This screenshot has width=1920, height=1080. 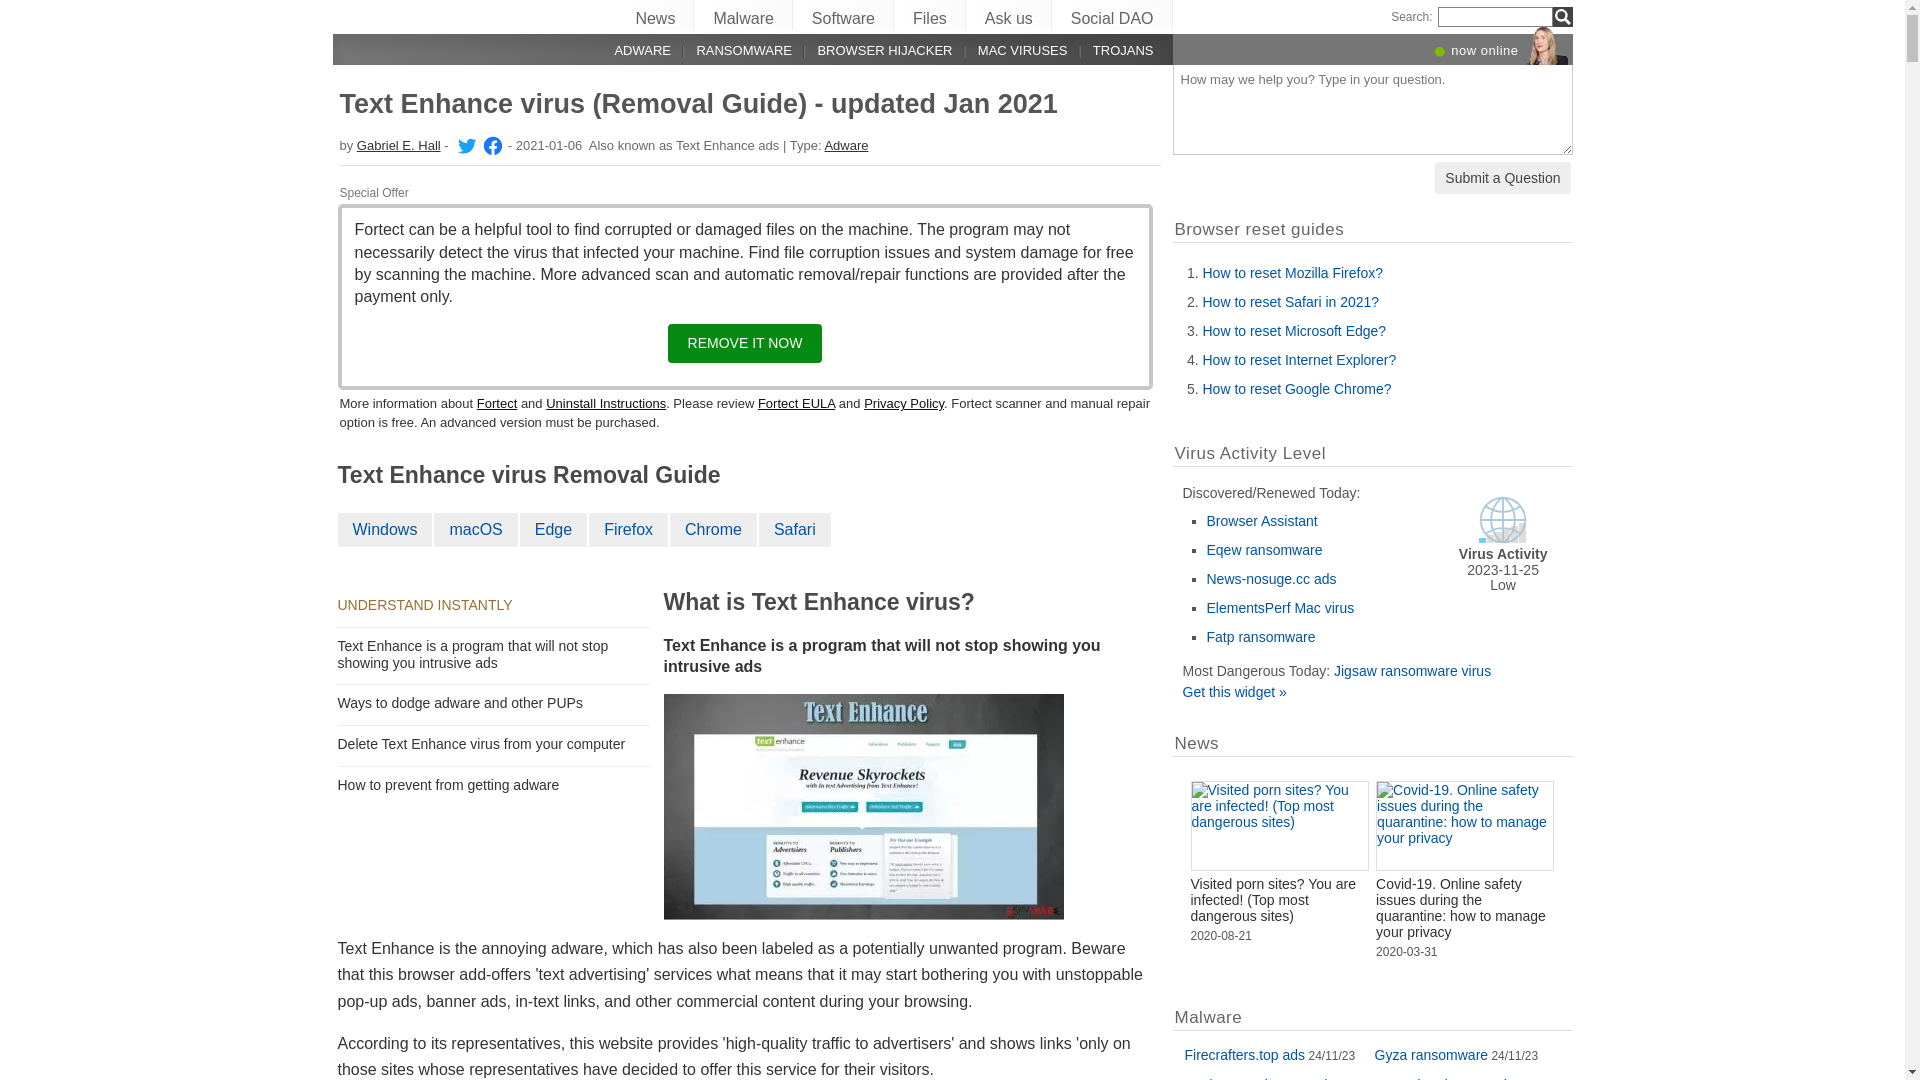 I want to click on Submit a Question, so click(x=1502, y=178).